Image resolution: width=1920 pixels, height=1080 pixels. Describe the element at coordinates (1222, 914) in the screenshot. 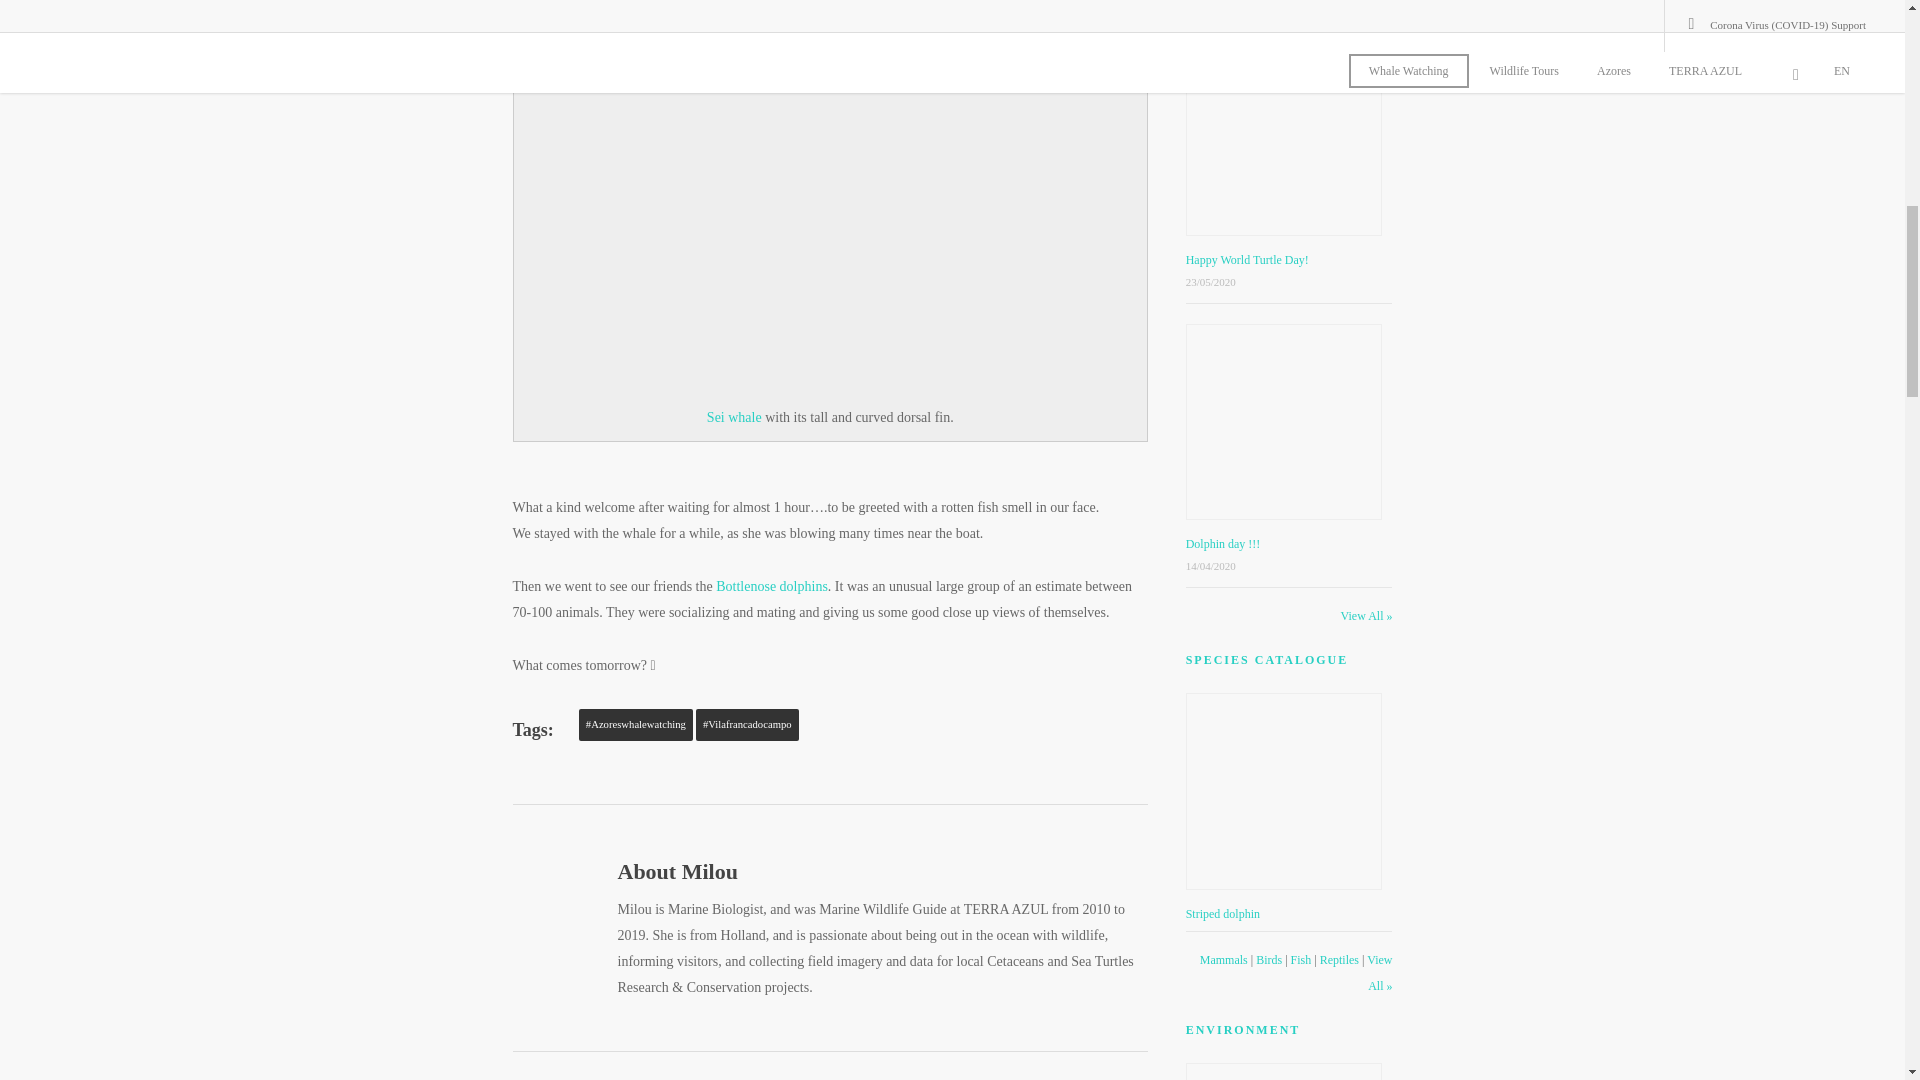

I see `Permalink to Striped dolphin` at that location.